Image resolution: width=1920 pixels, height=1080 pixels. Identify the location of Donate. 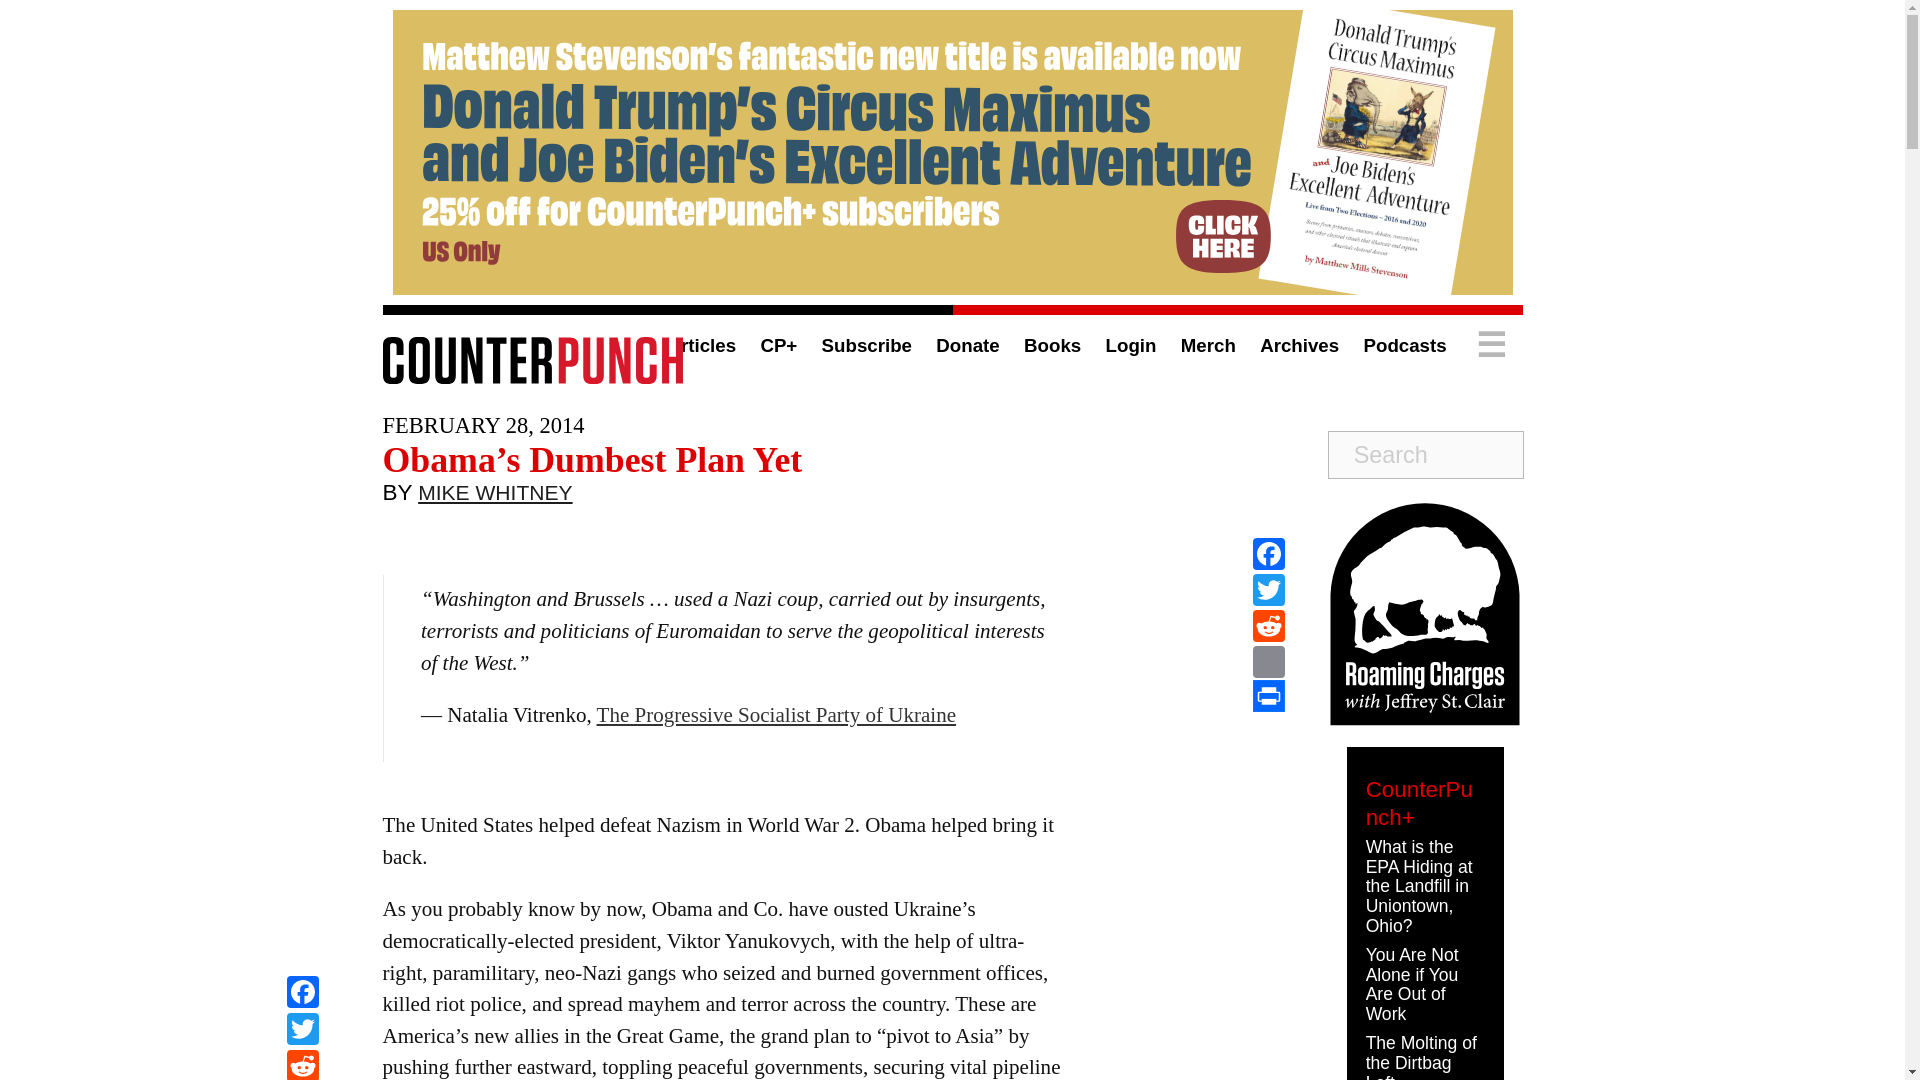
(967, 345).